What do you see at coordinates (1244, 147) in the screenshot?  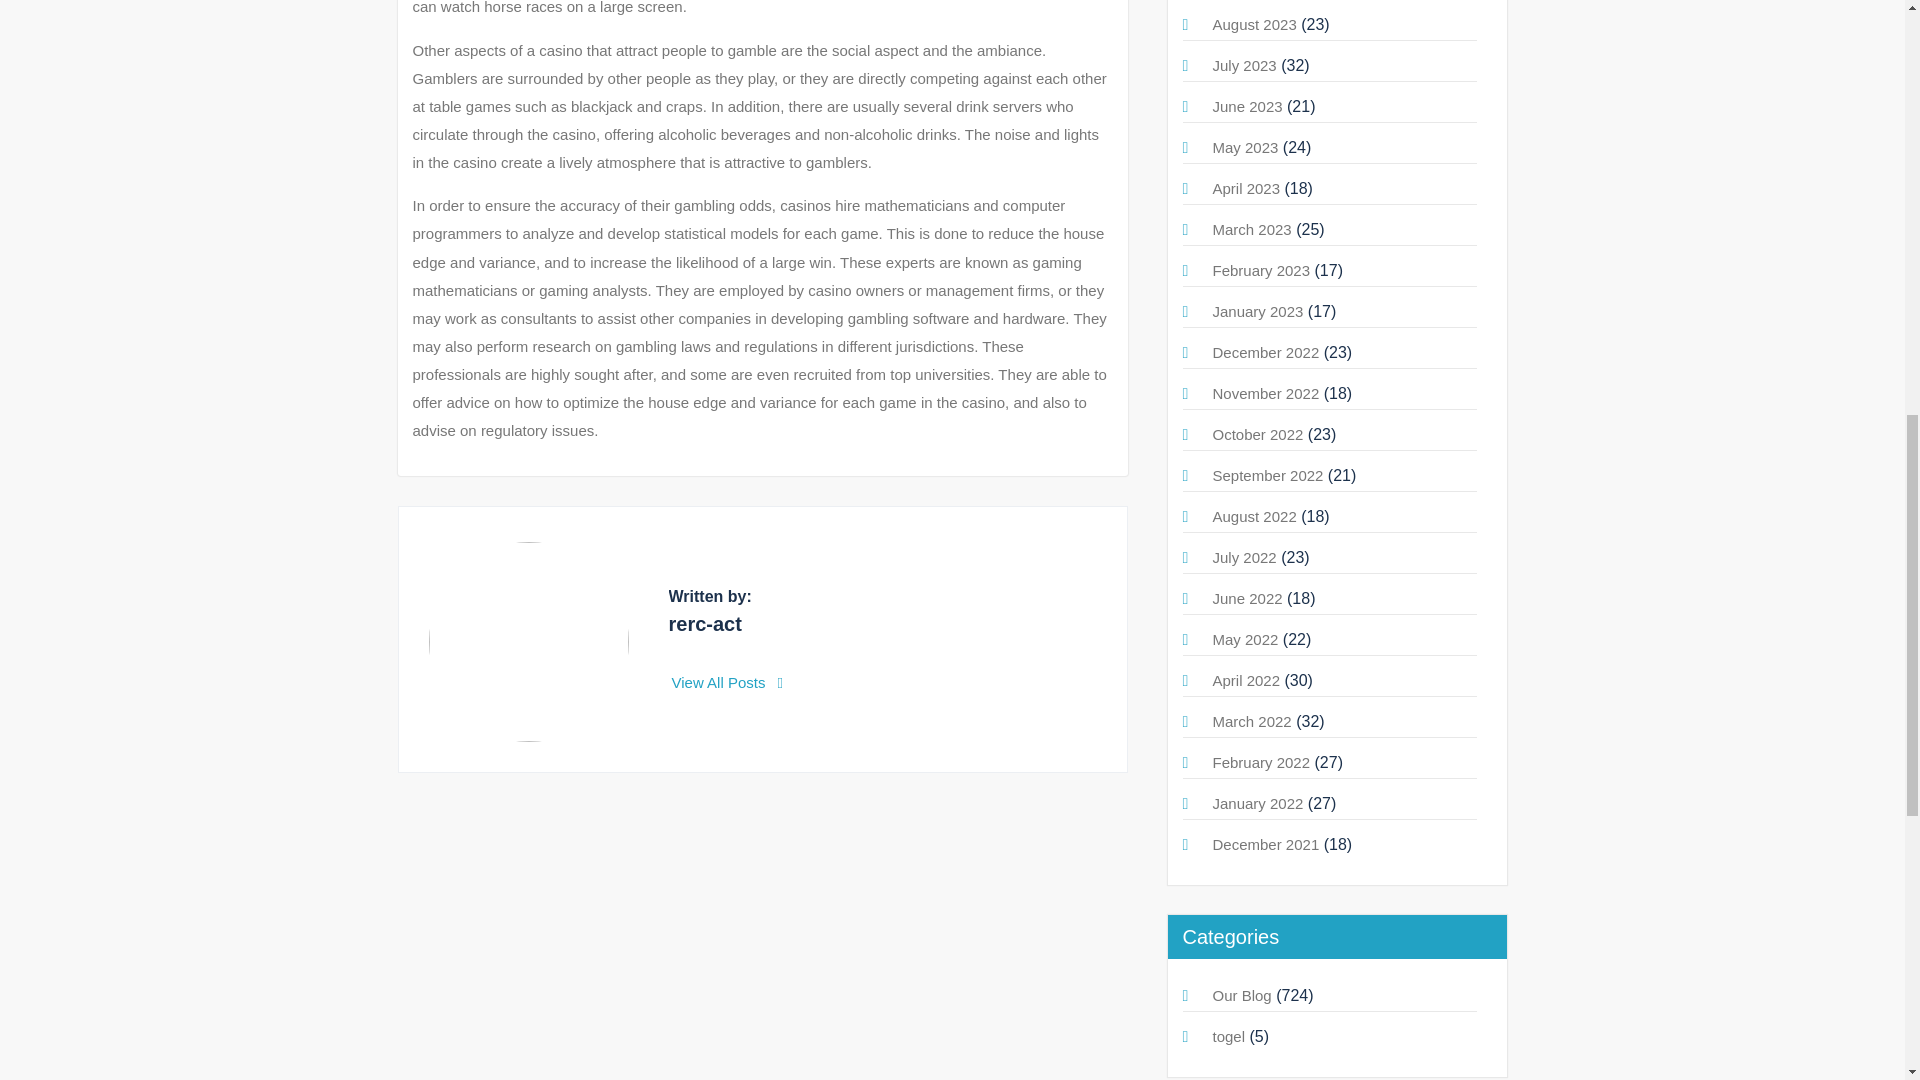 I see `May 2023` at bounding box center [1244, 147].